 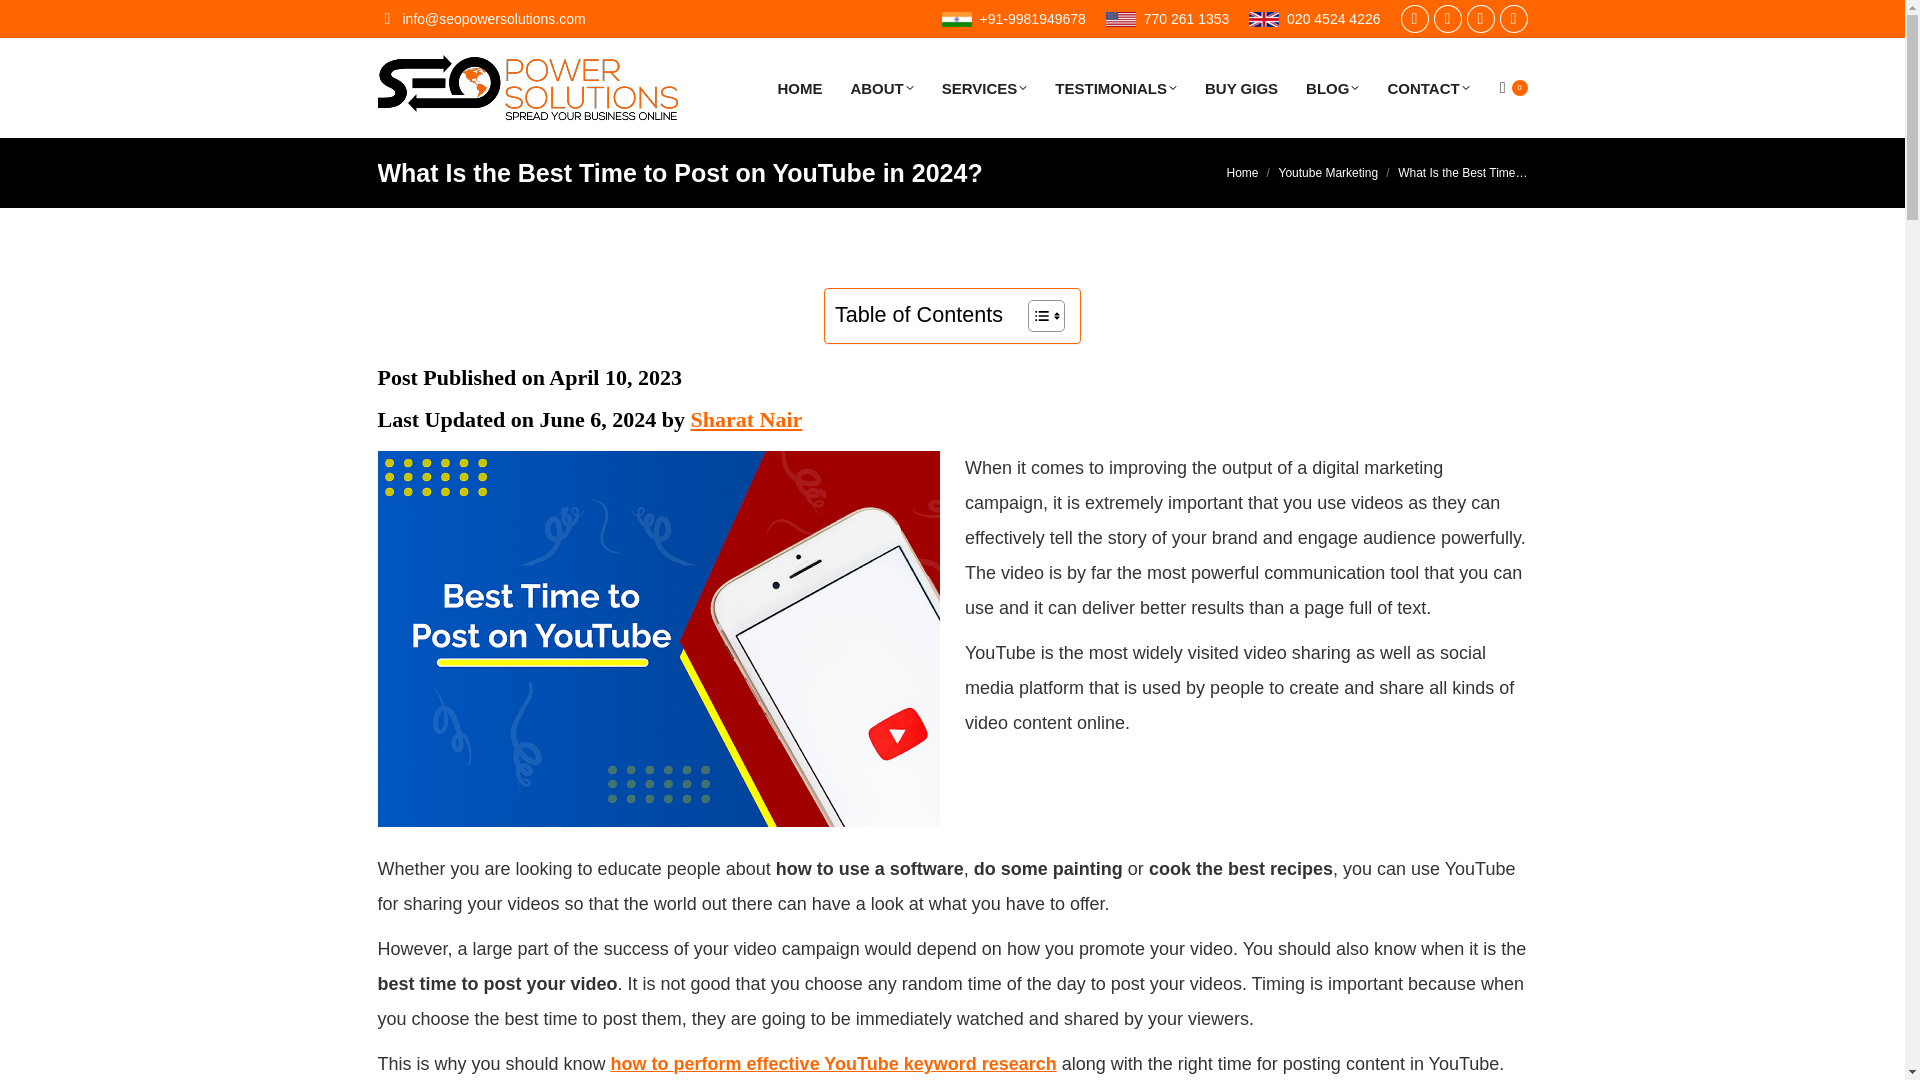 I want to click on   770 261 1353, so click(x=1166, y=18).